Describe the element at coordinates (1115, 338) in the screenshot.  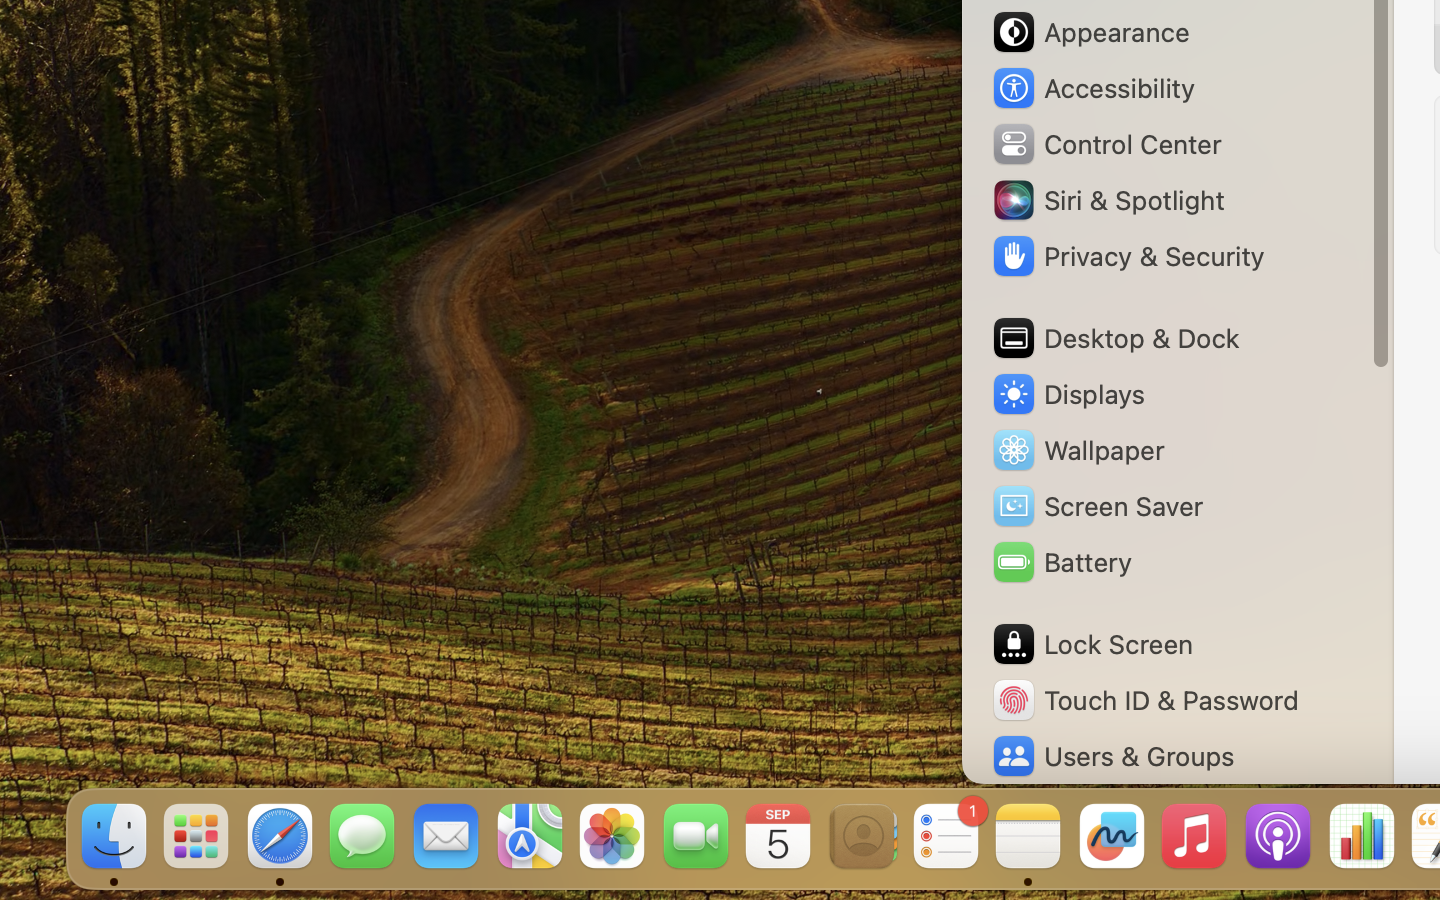
I see `Desktop & Dock` at that location.